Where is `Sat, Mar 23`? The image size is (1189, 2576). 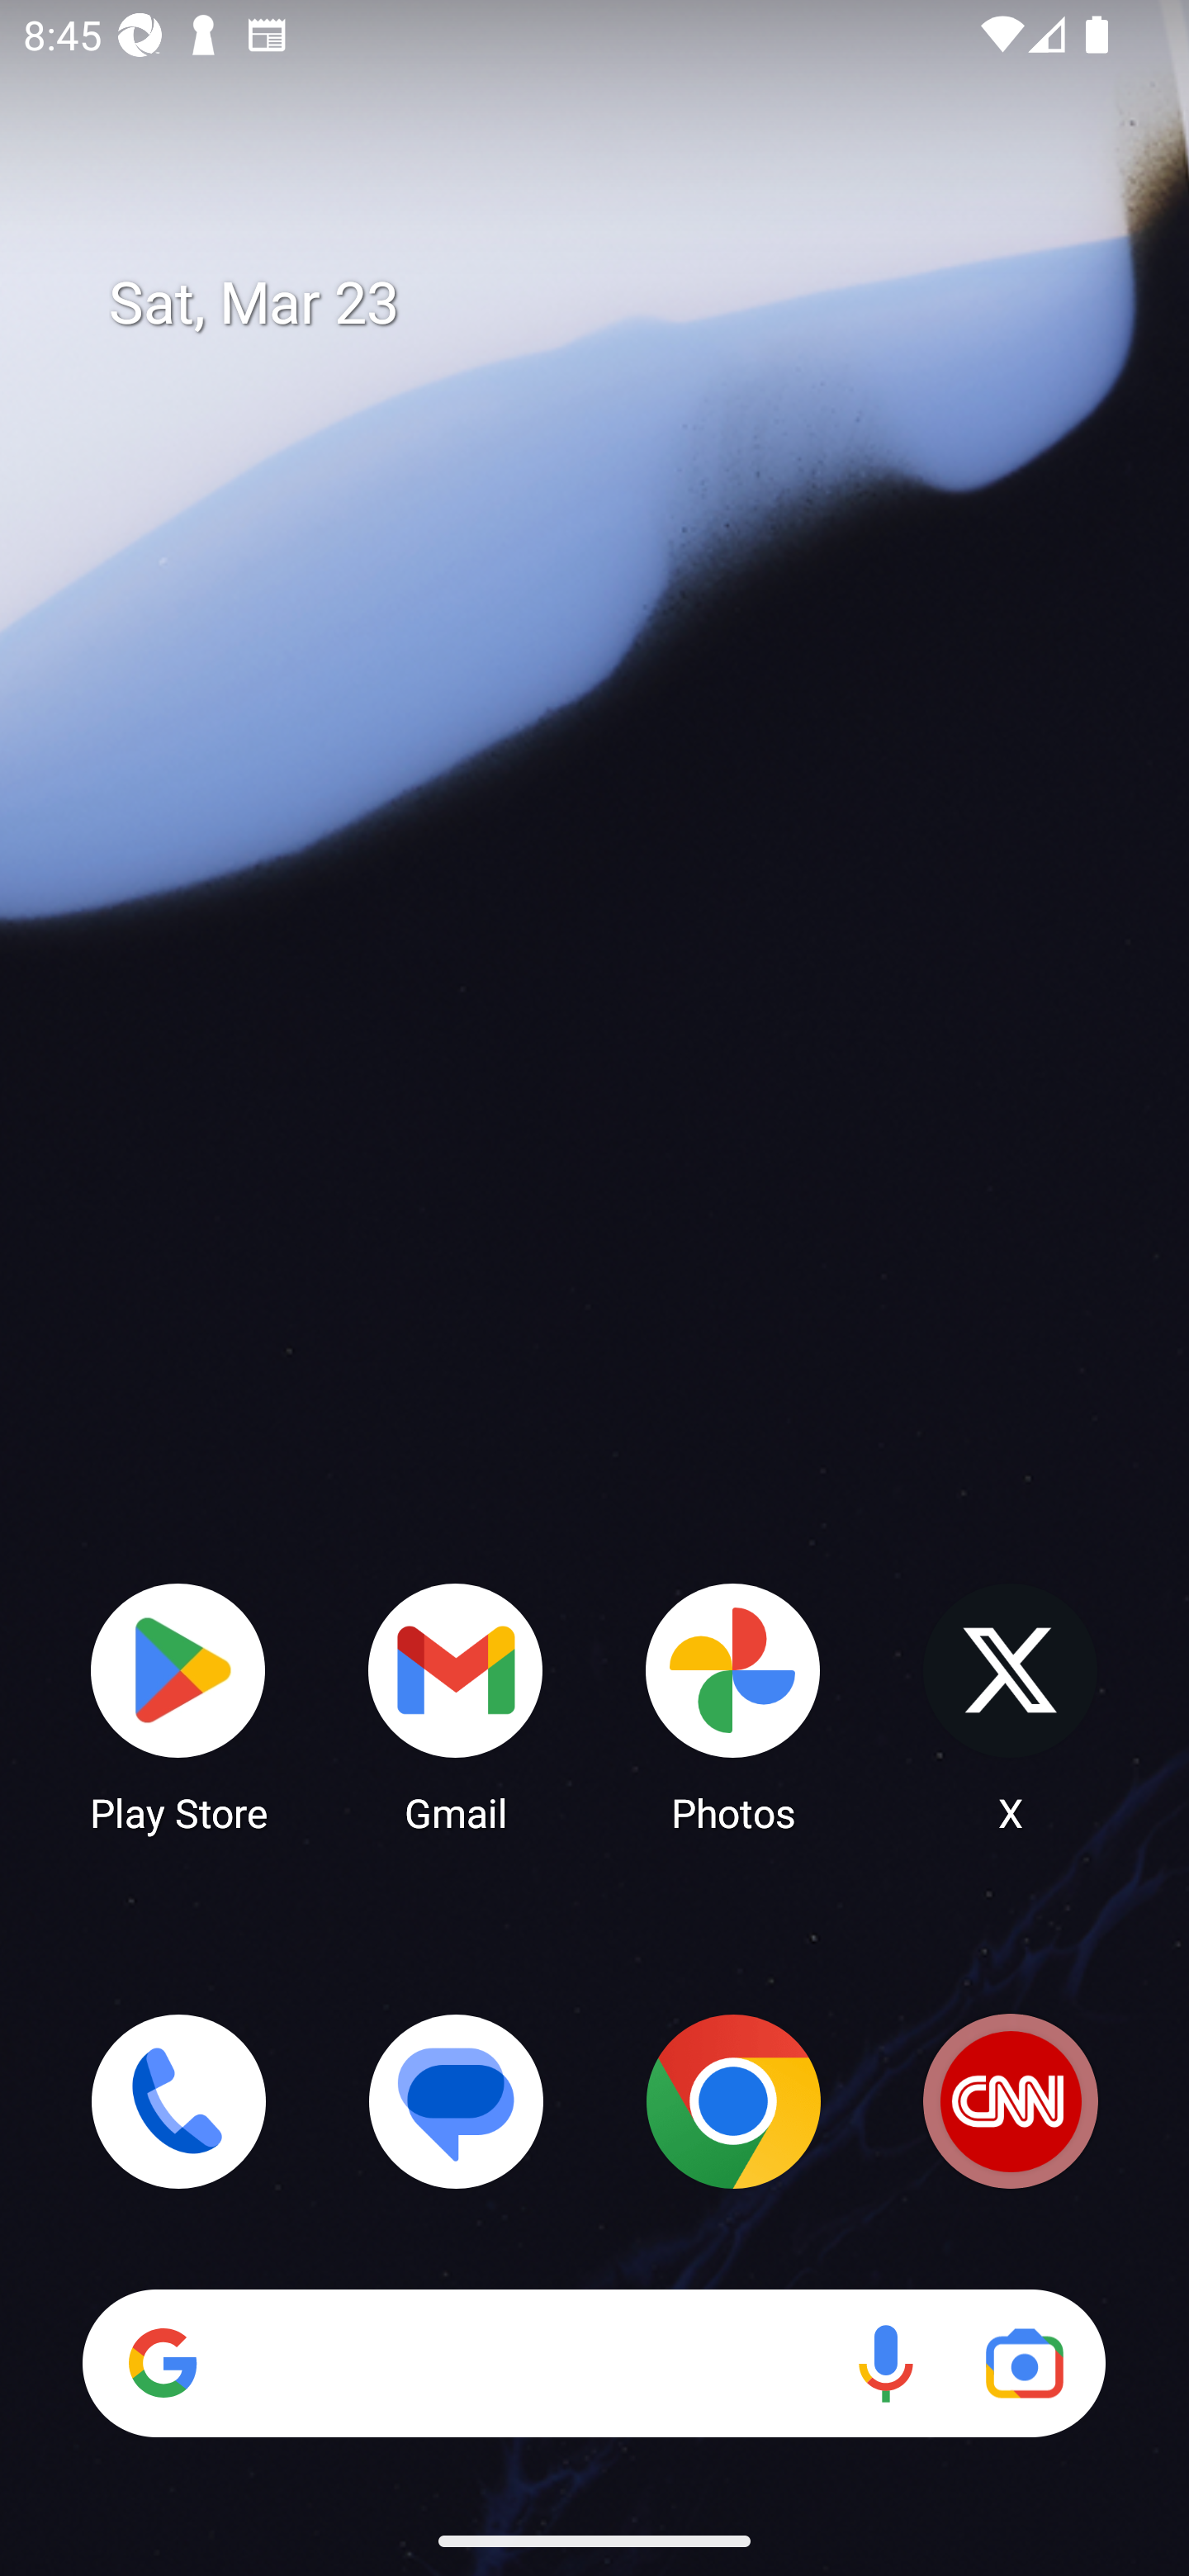 Sat, Mar 23 is located at coordinates (618, 304).